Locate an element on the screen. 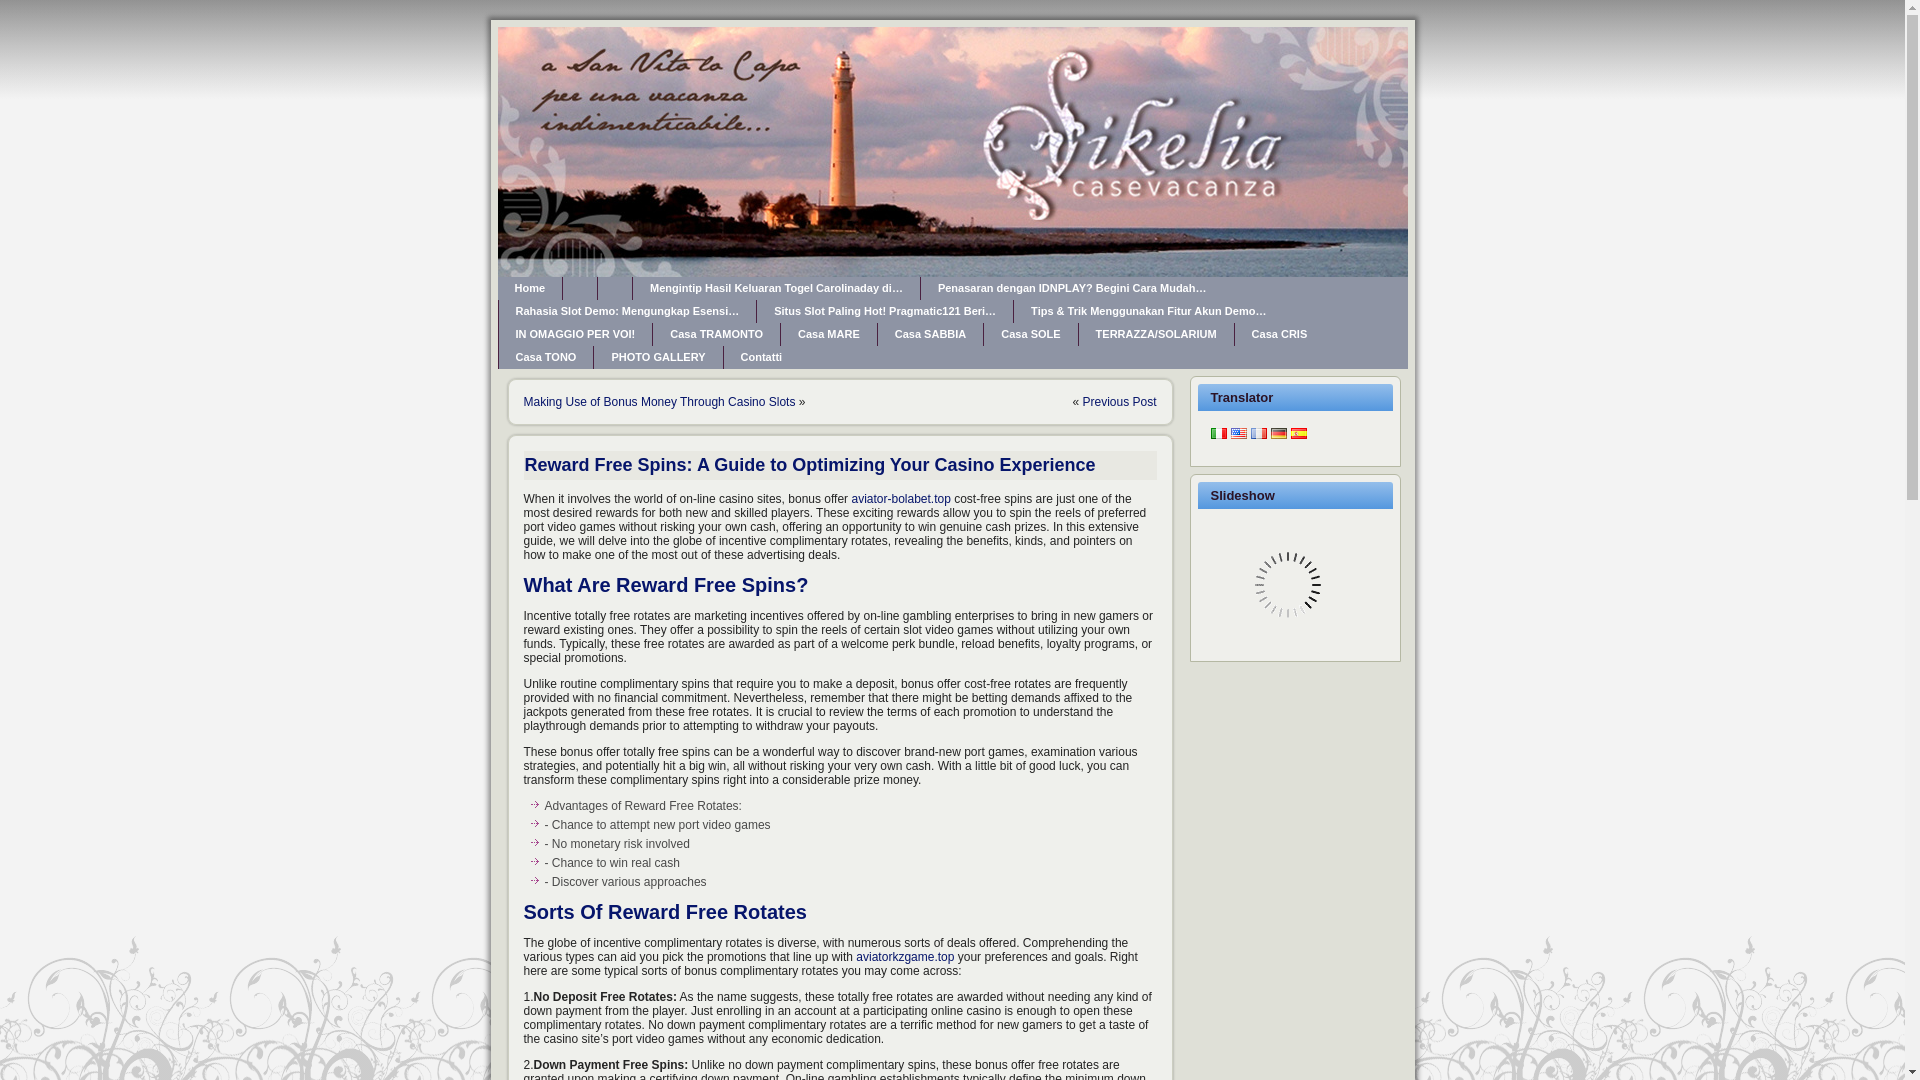  Home is located at coordinates (530, 288).